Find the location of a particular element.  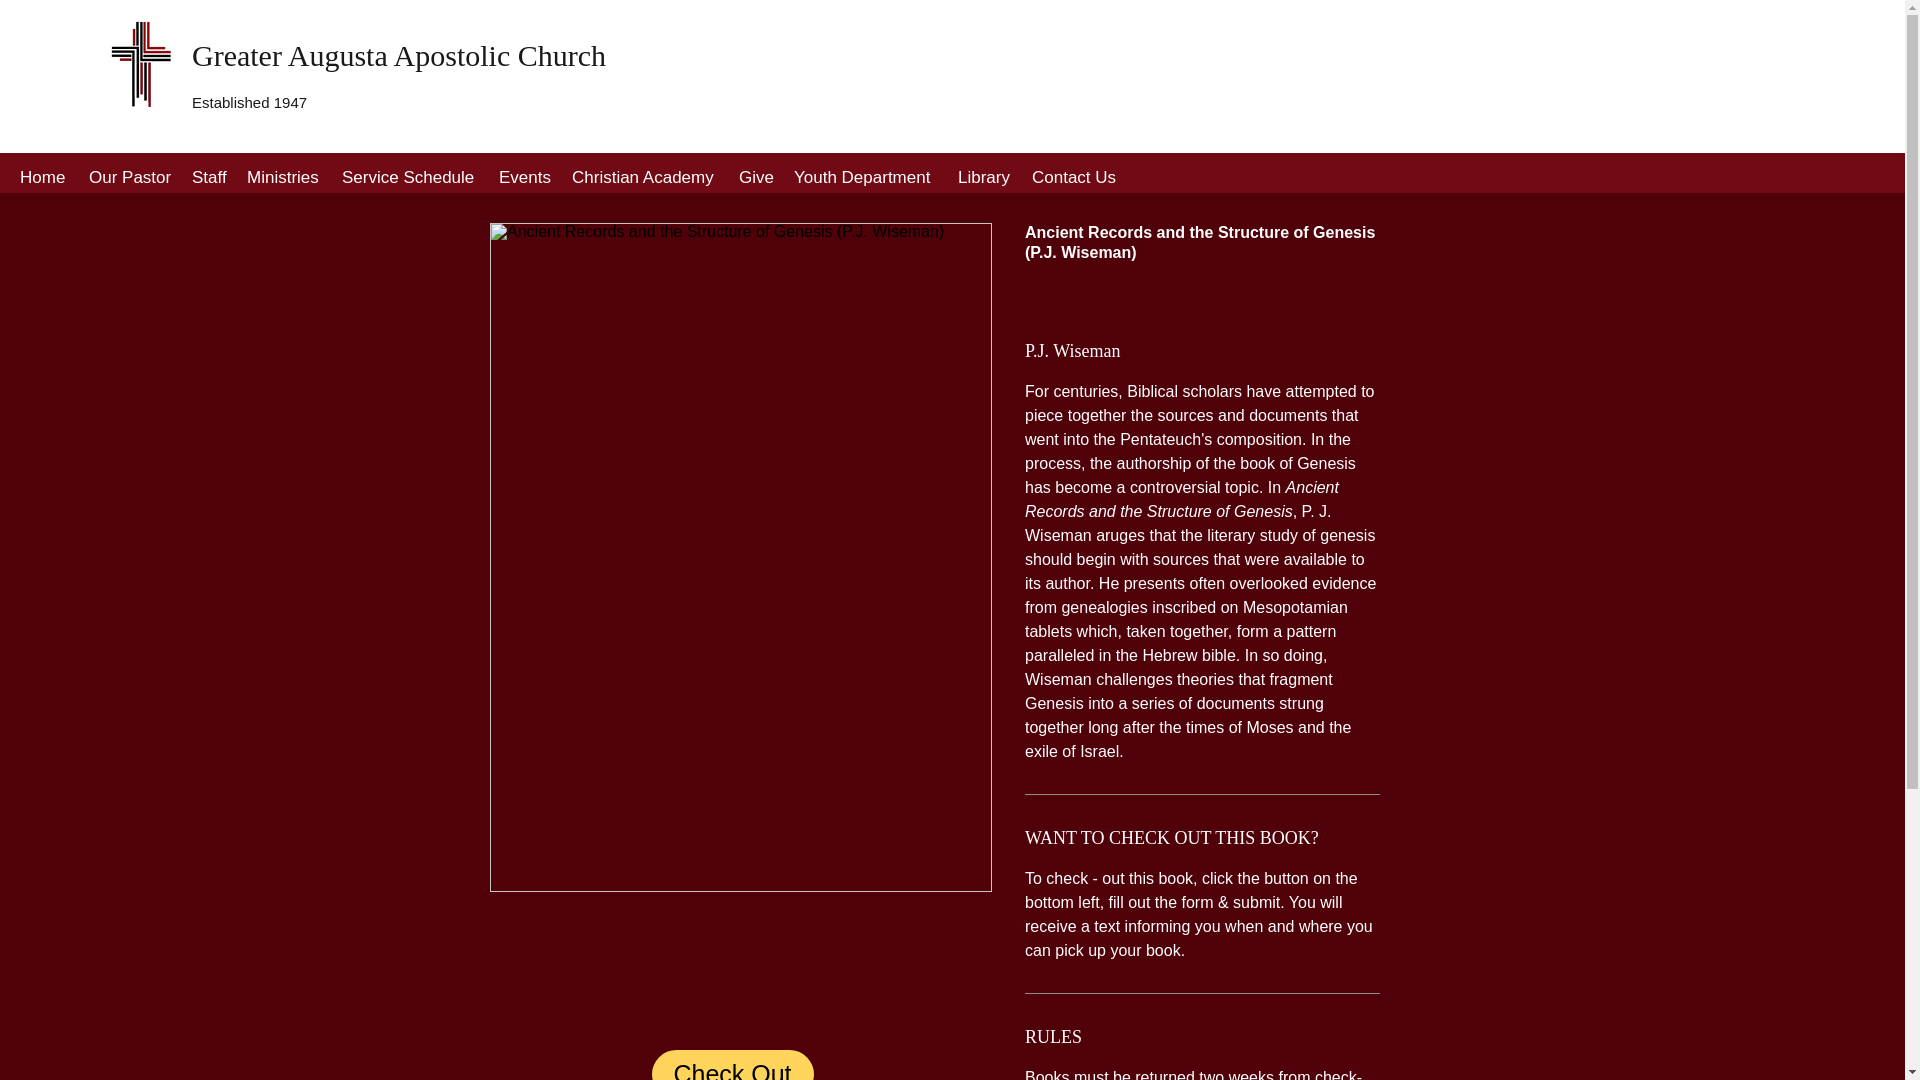

Staff is located at coordinates (209, 178).